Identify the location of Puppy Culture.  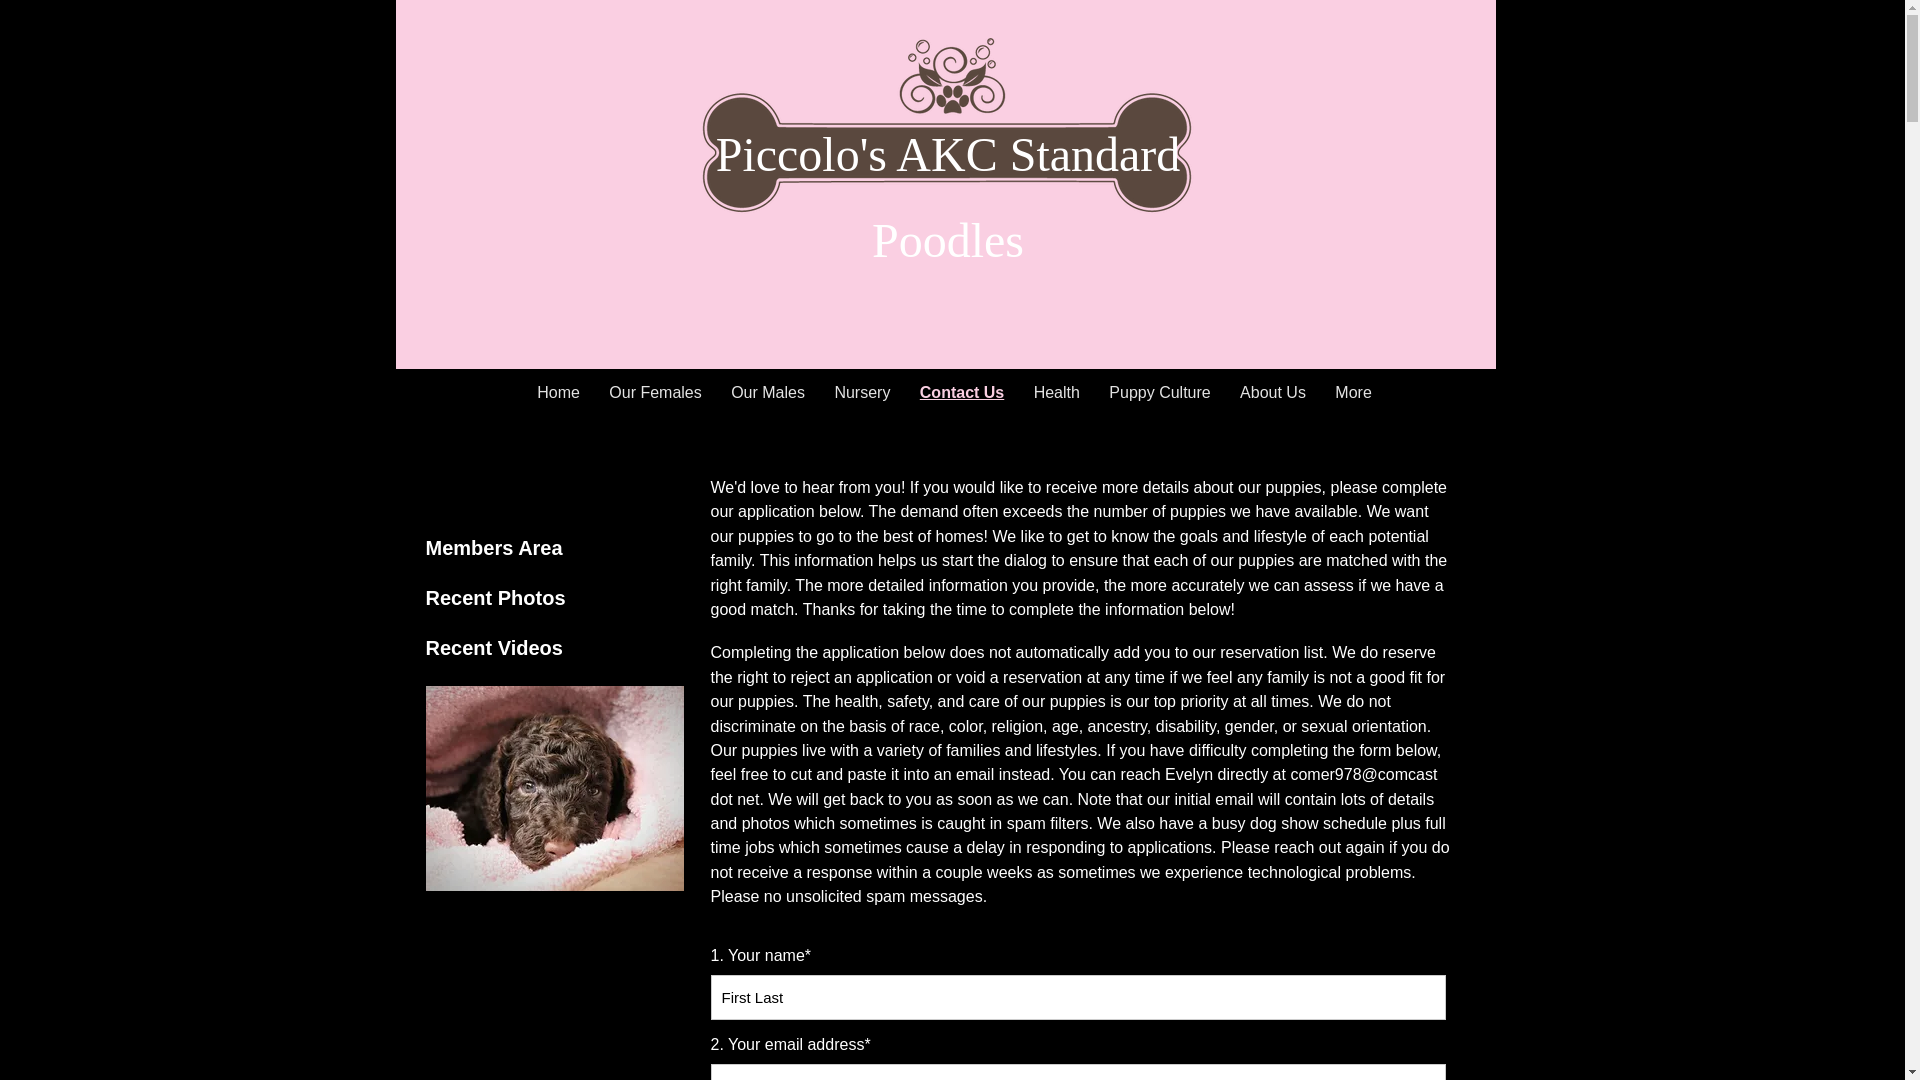
(1160, 392).